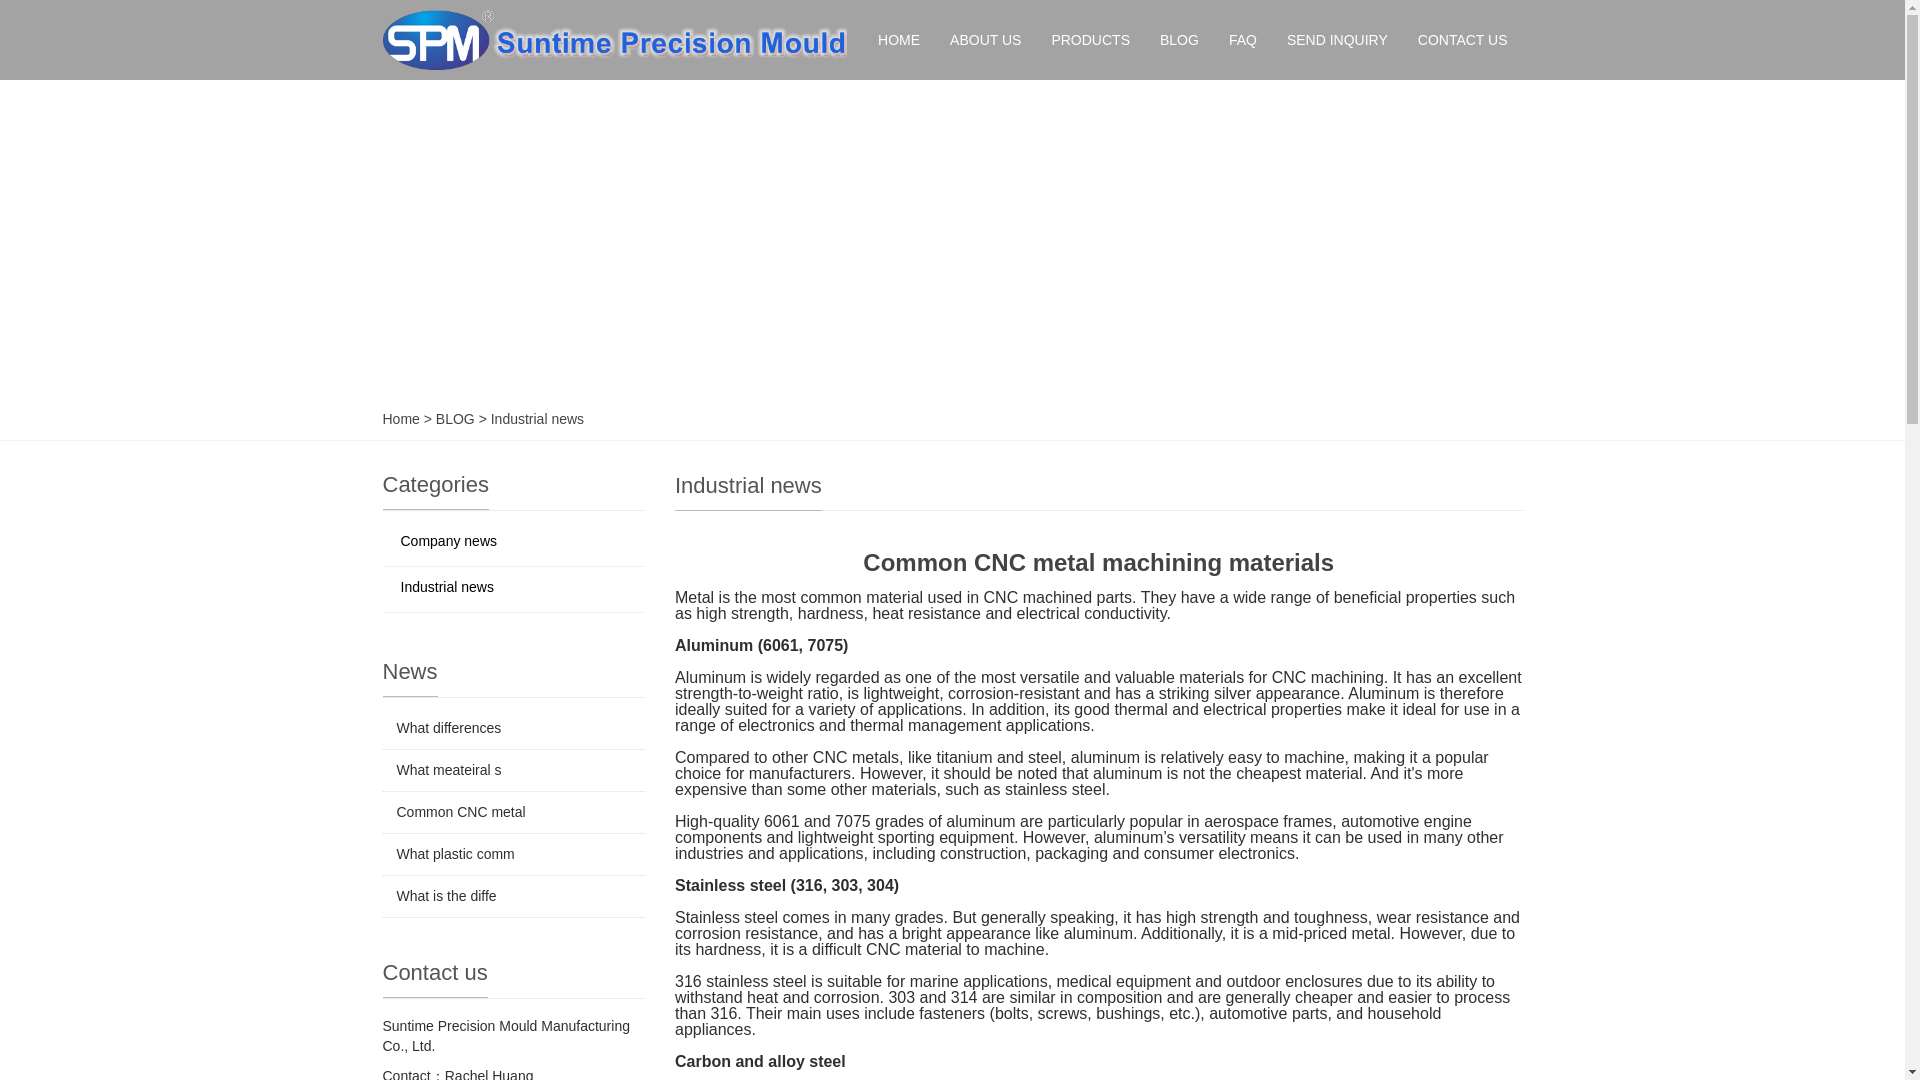 This screenshot has width=1920, height=1080. Describe the element at coordinates (1462, 40) in the screenshot. I see `CONTACT US` at that location.